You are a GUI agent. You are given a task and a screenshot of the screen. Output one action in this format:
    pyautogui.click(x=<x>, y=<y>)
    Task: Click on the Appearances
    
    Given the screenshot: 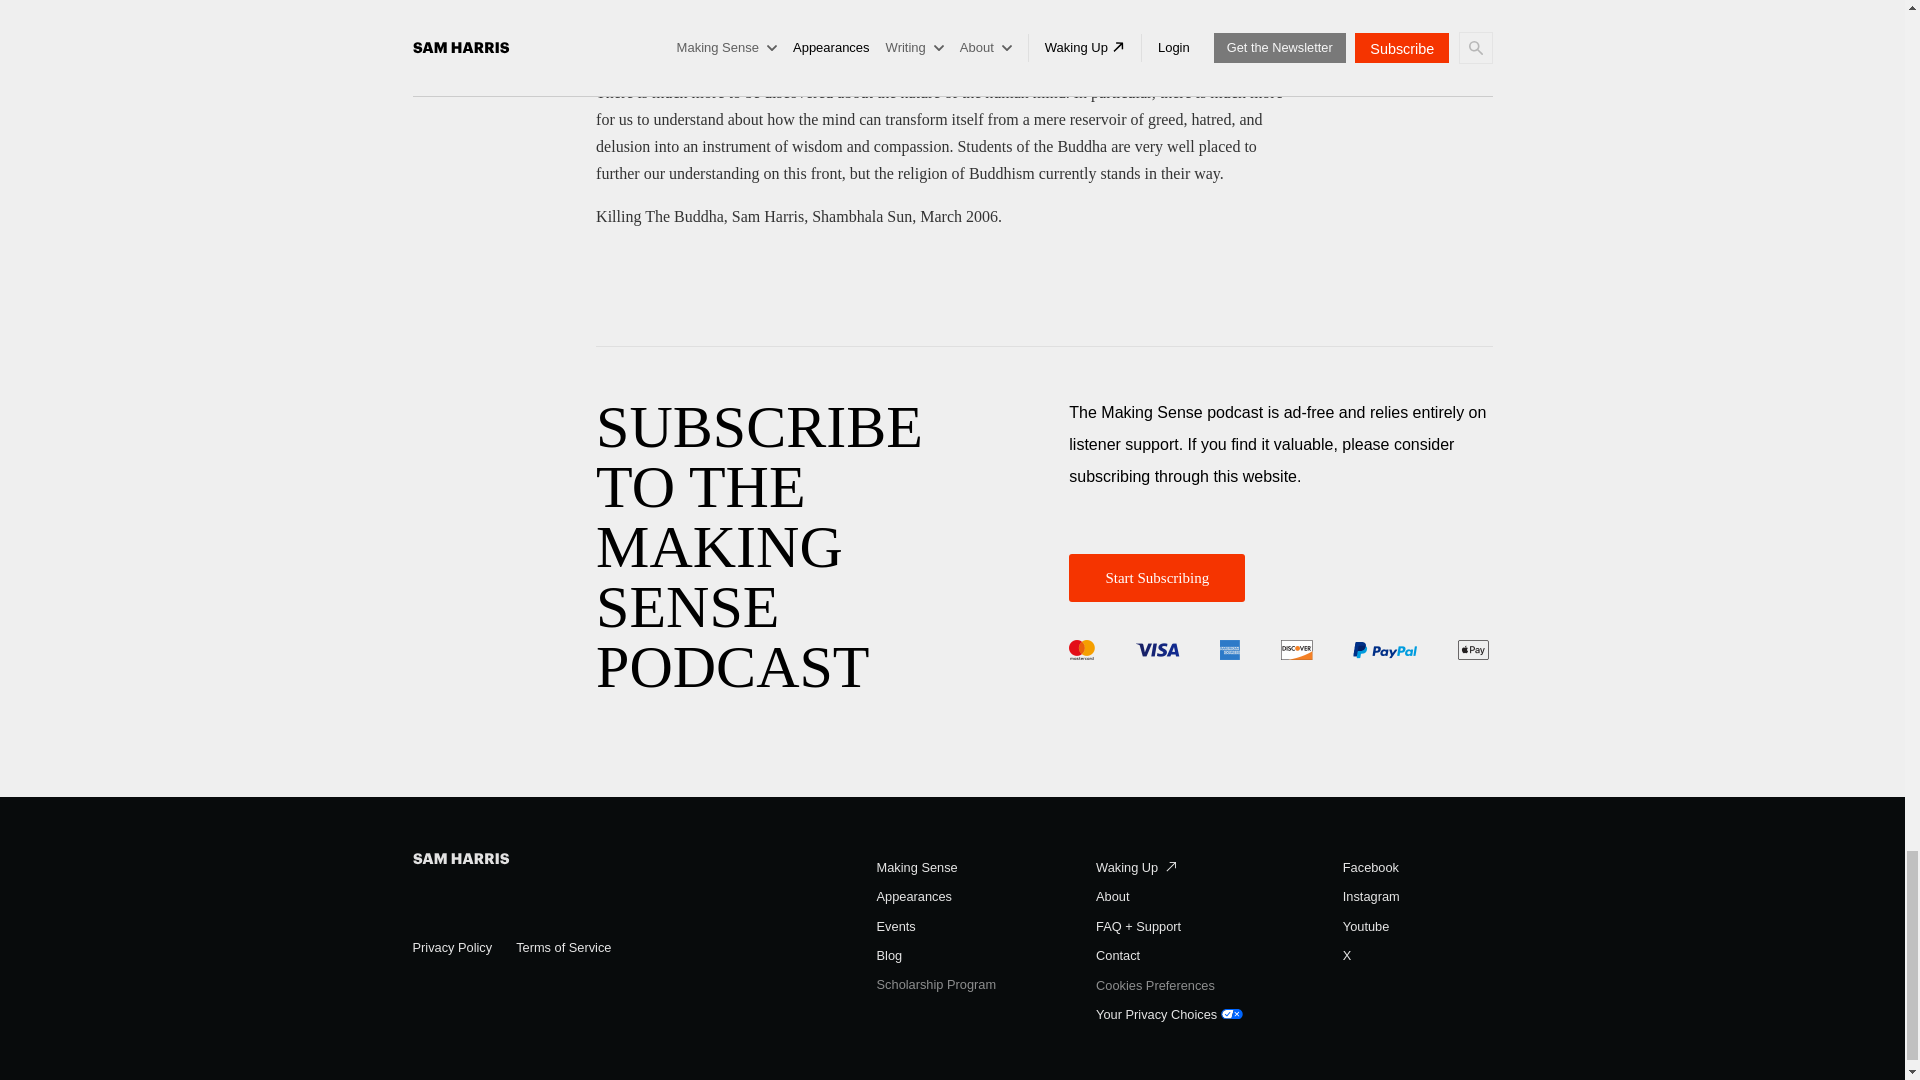 What is the action you would take?
    pyautogui.click(x=914, y=897)
    